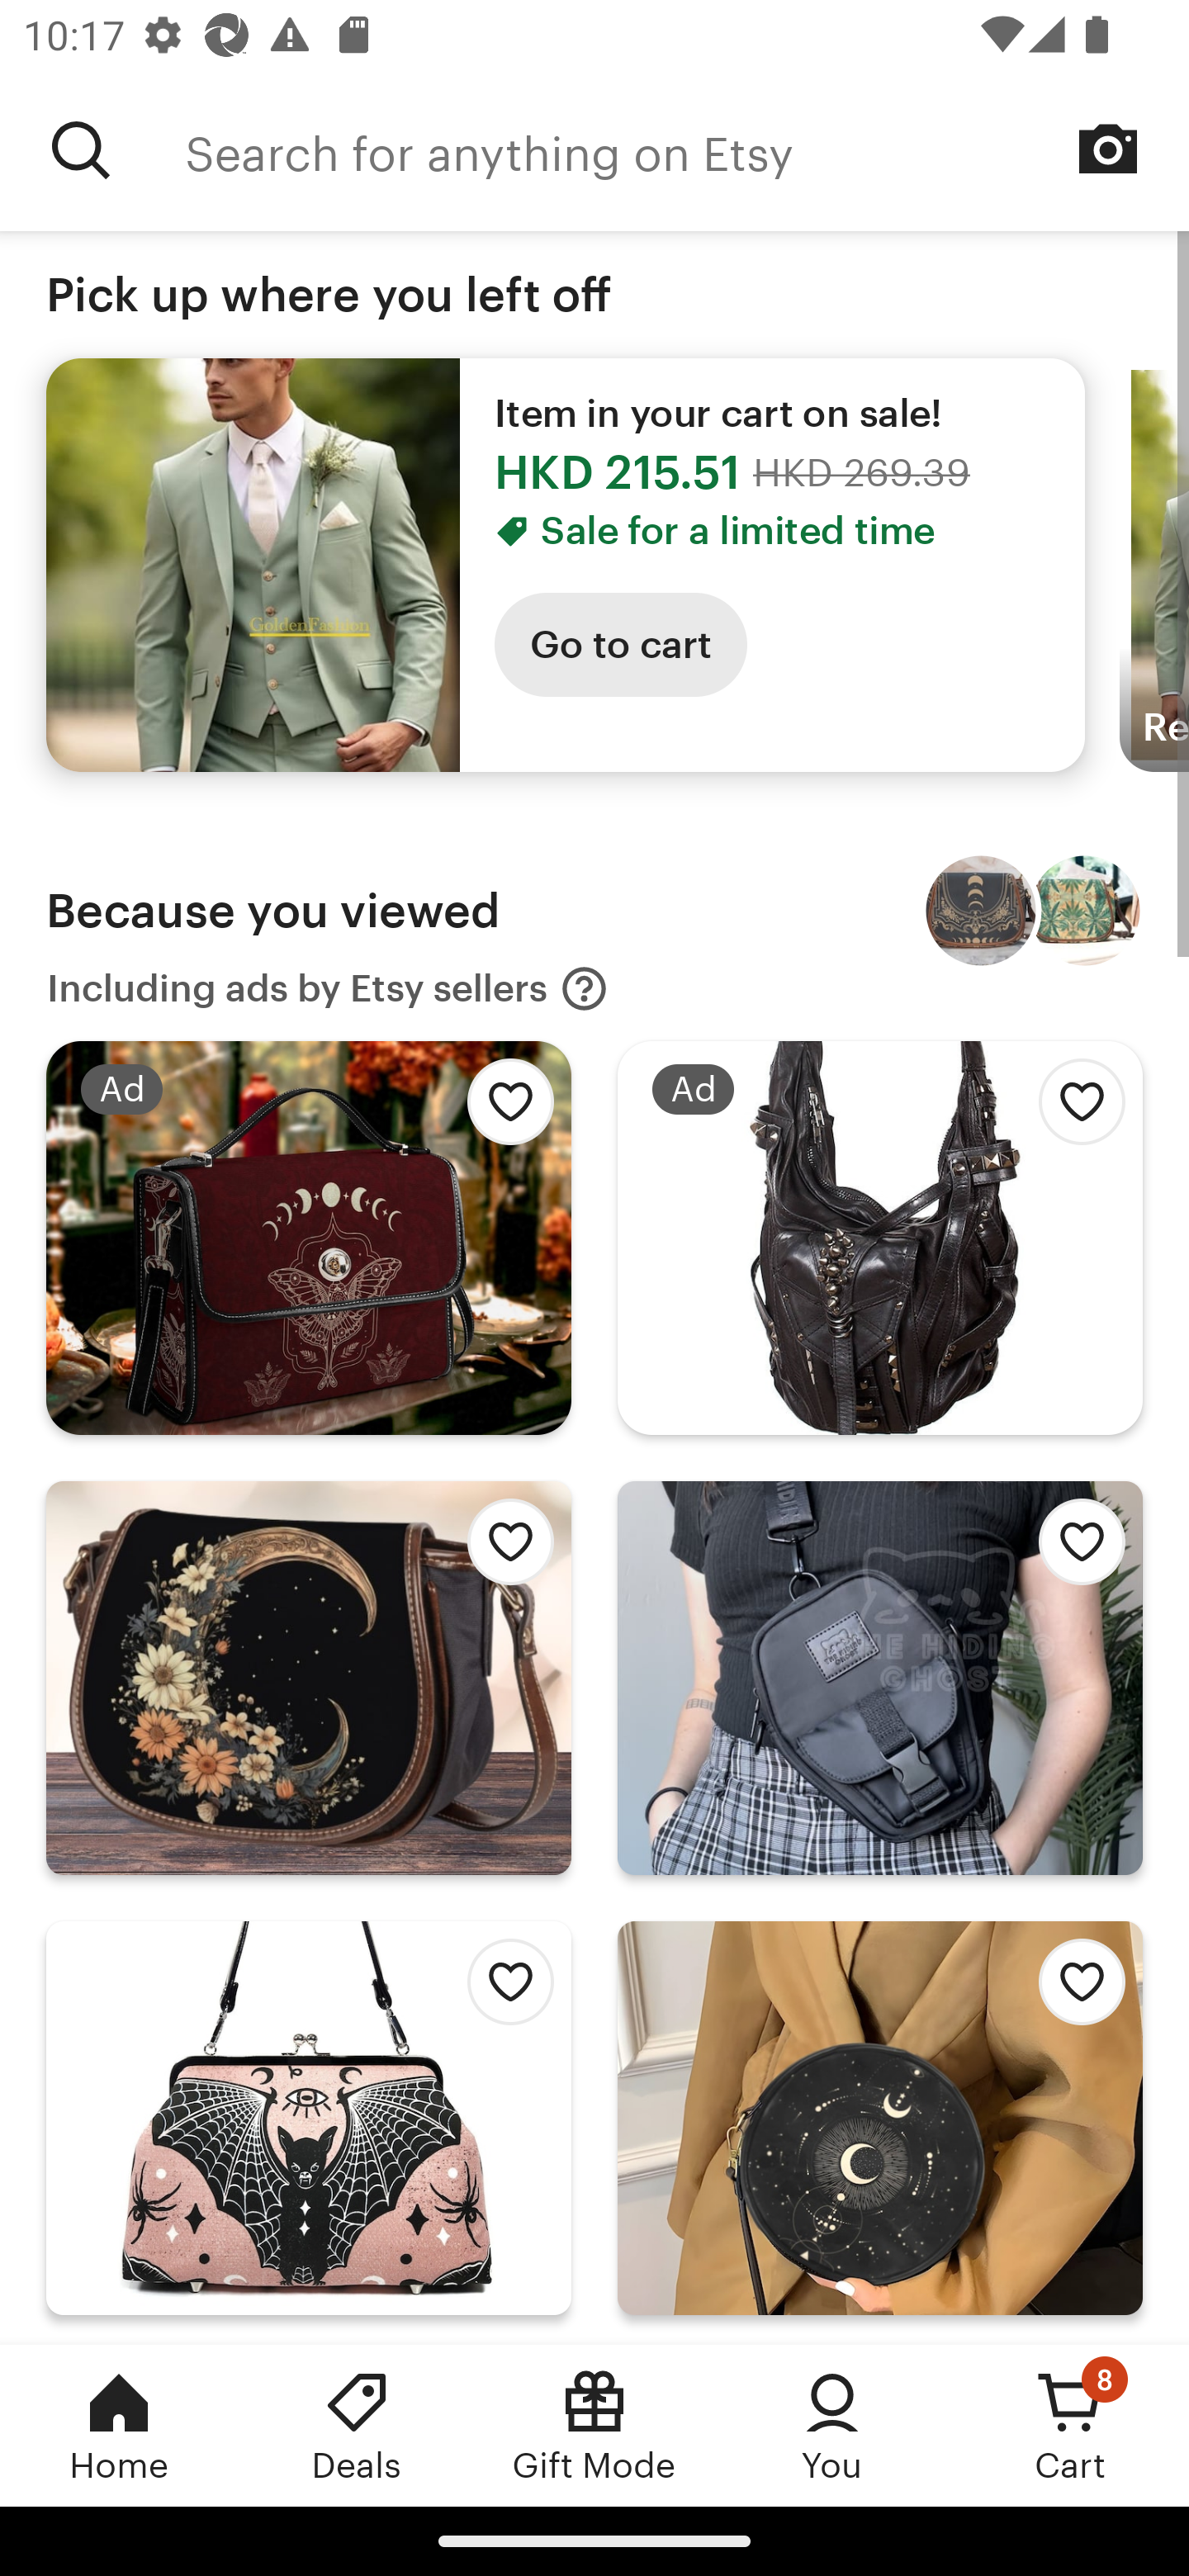 Image resolution: width=1189 pixels, height=2576 pixels. Describe the element at coordinates (328, 989) in the screenshot. I see `Including ads by Etsy sellers` at that location.